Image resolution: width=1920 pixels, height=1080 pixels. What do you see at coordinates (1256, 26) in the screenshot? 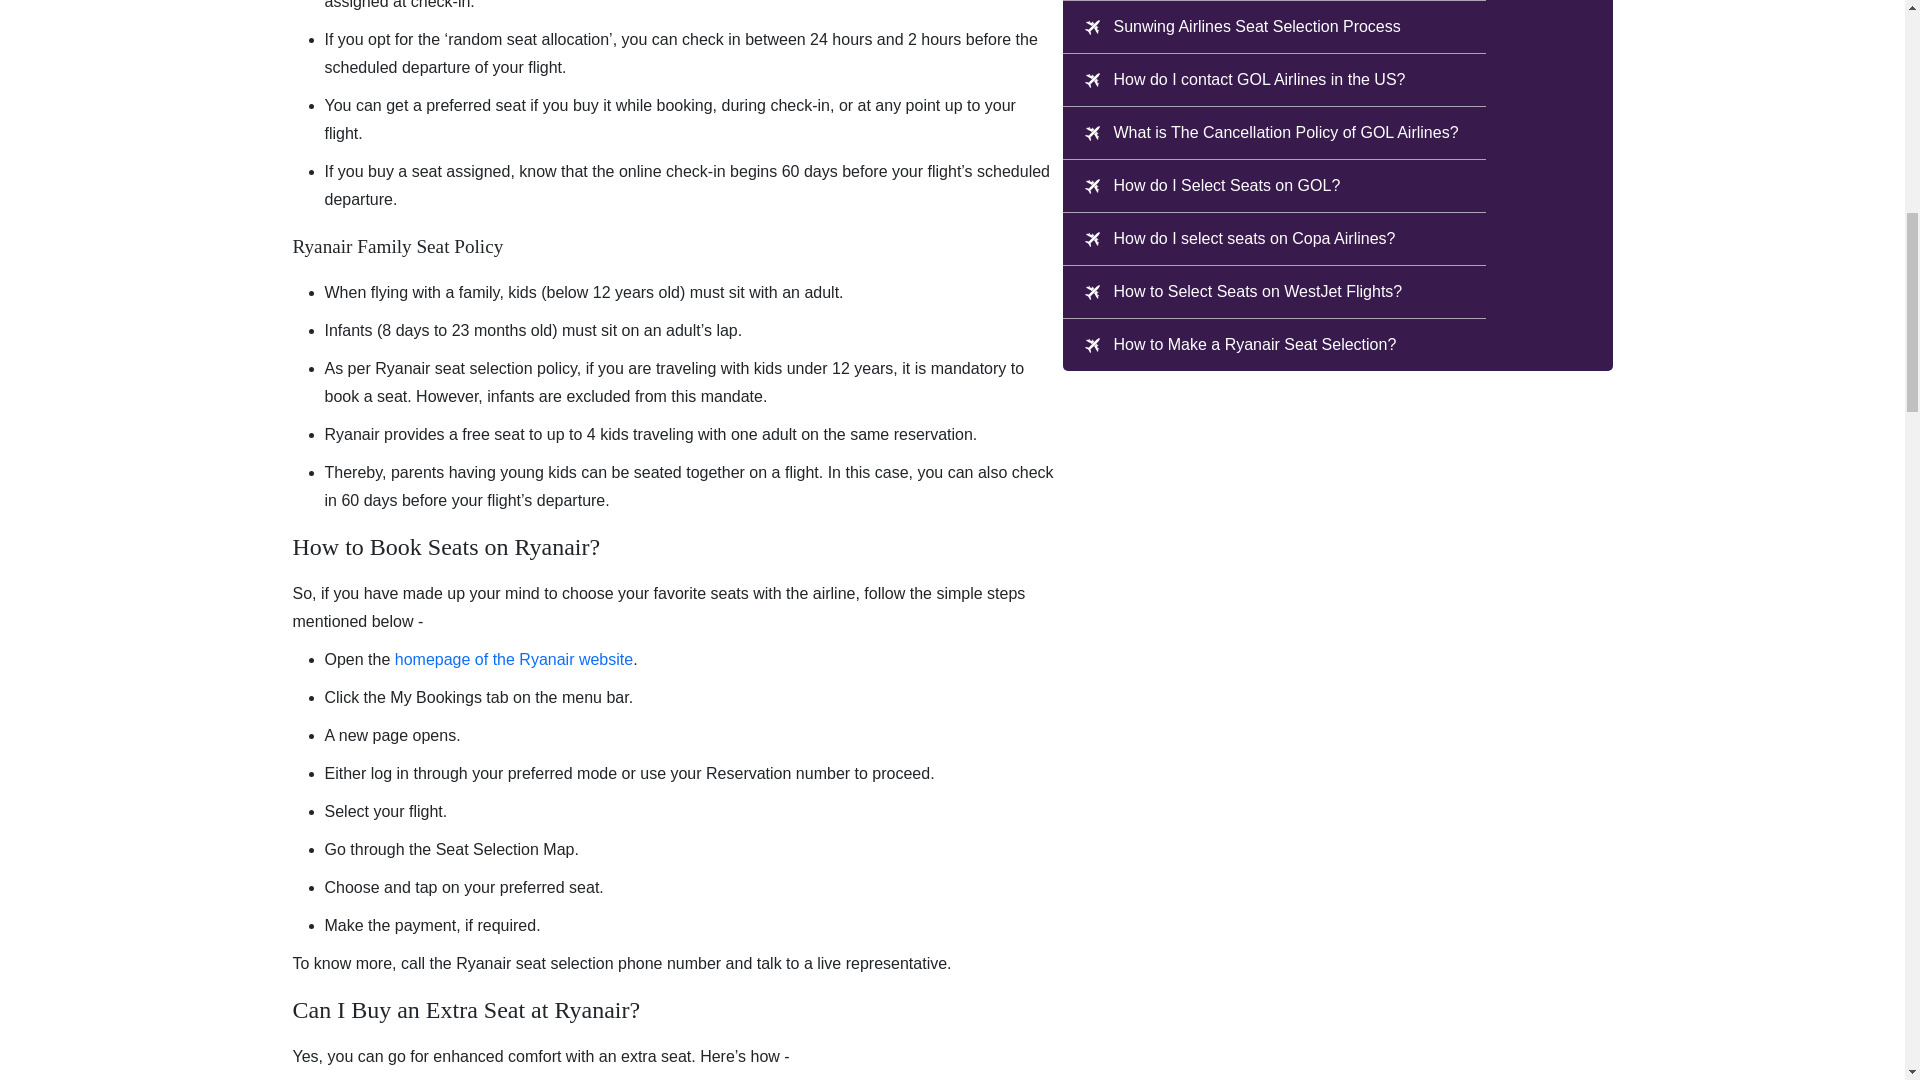
I see `Sunwing Airlines Seat Selection Process` at bounding box center [1256, 26].